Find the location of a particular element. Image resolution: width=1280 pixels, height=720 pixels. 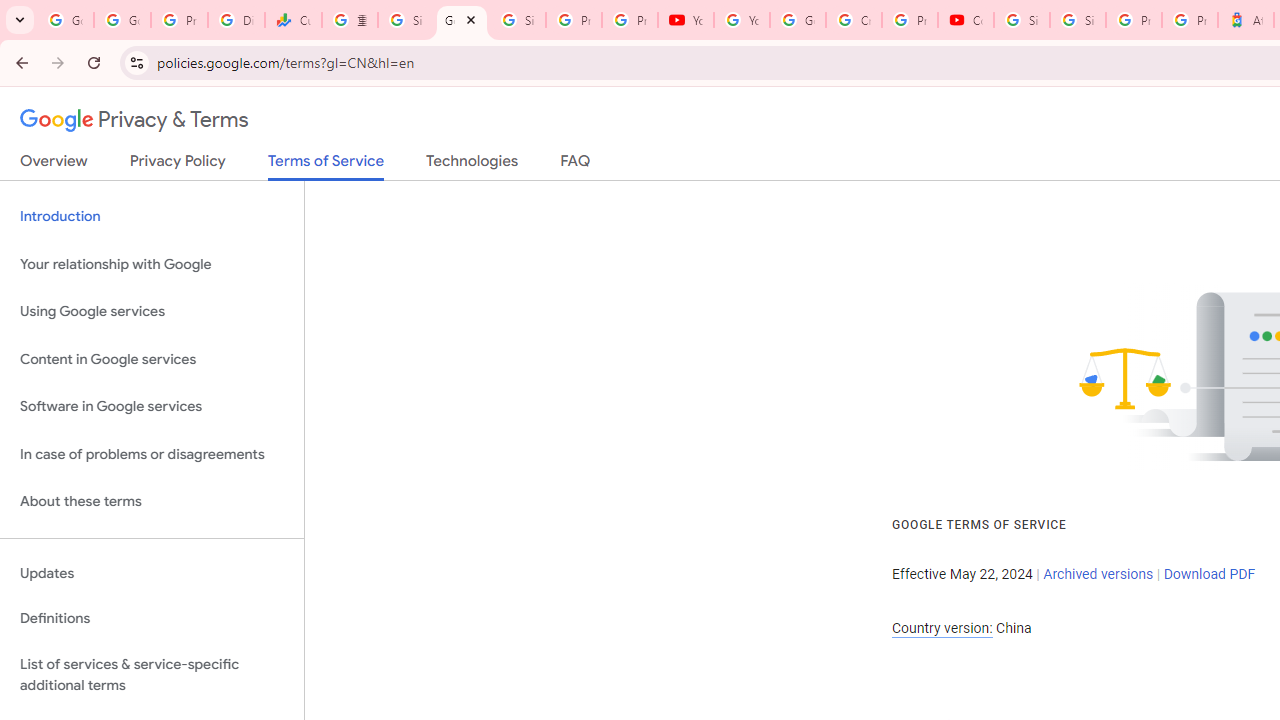

Sign in - Google Accounts is located at coordinates (1022, 20).